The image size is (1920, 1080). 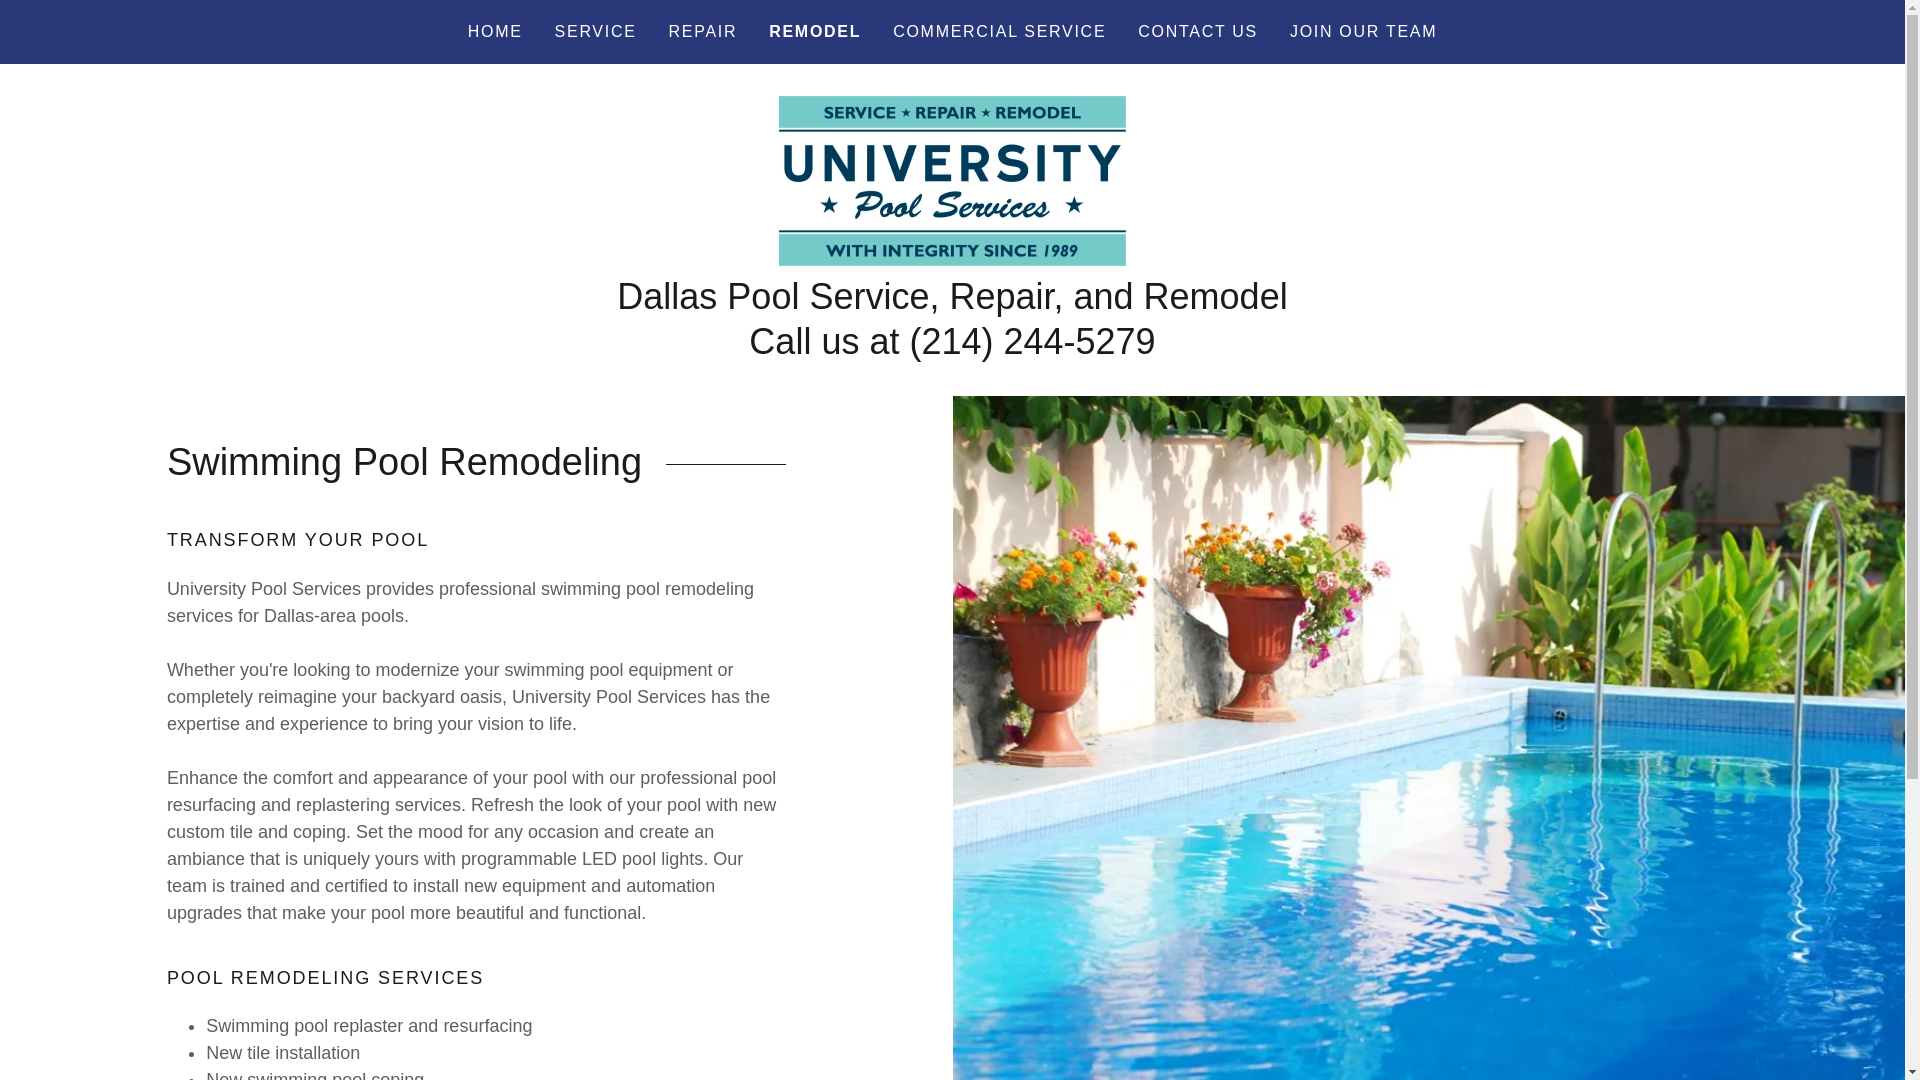 I want to click on REMODEL, so click(x=814, y=32).